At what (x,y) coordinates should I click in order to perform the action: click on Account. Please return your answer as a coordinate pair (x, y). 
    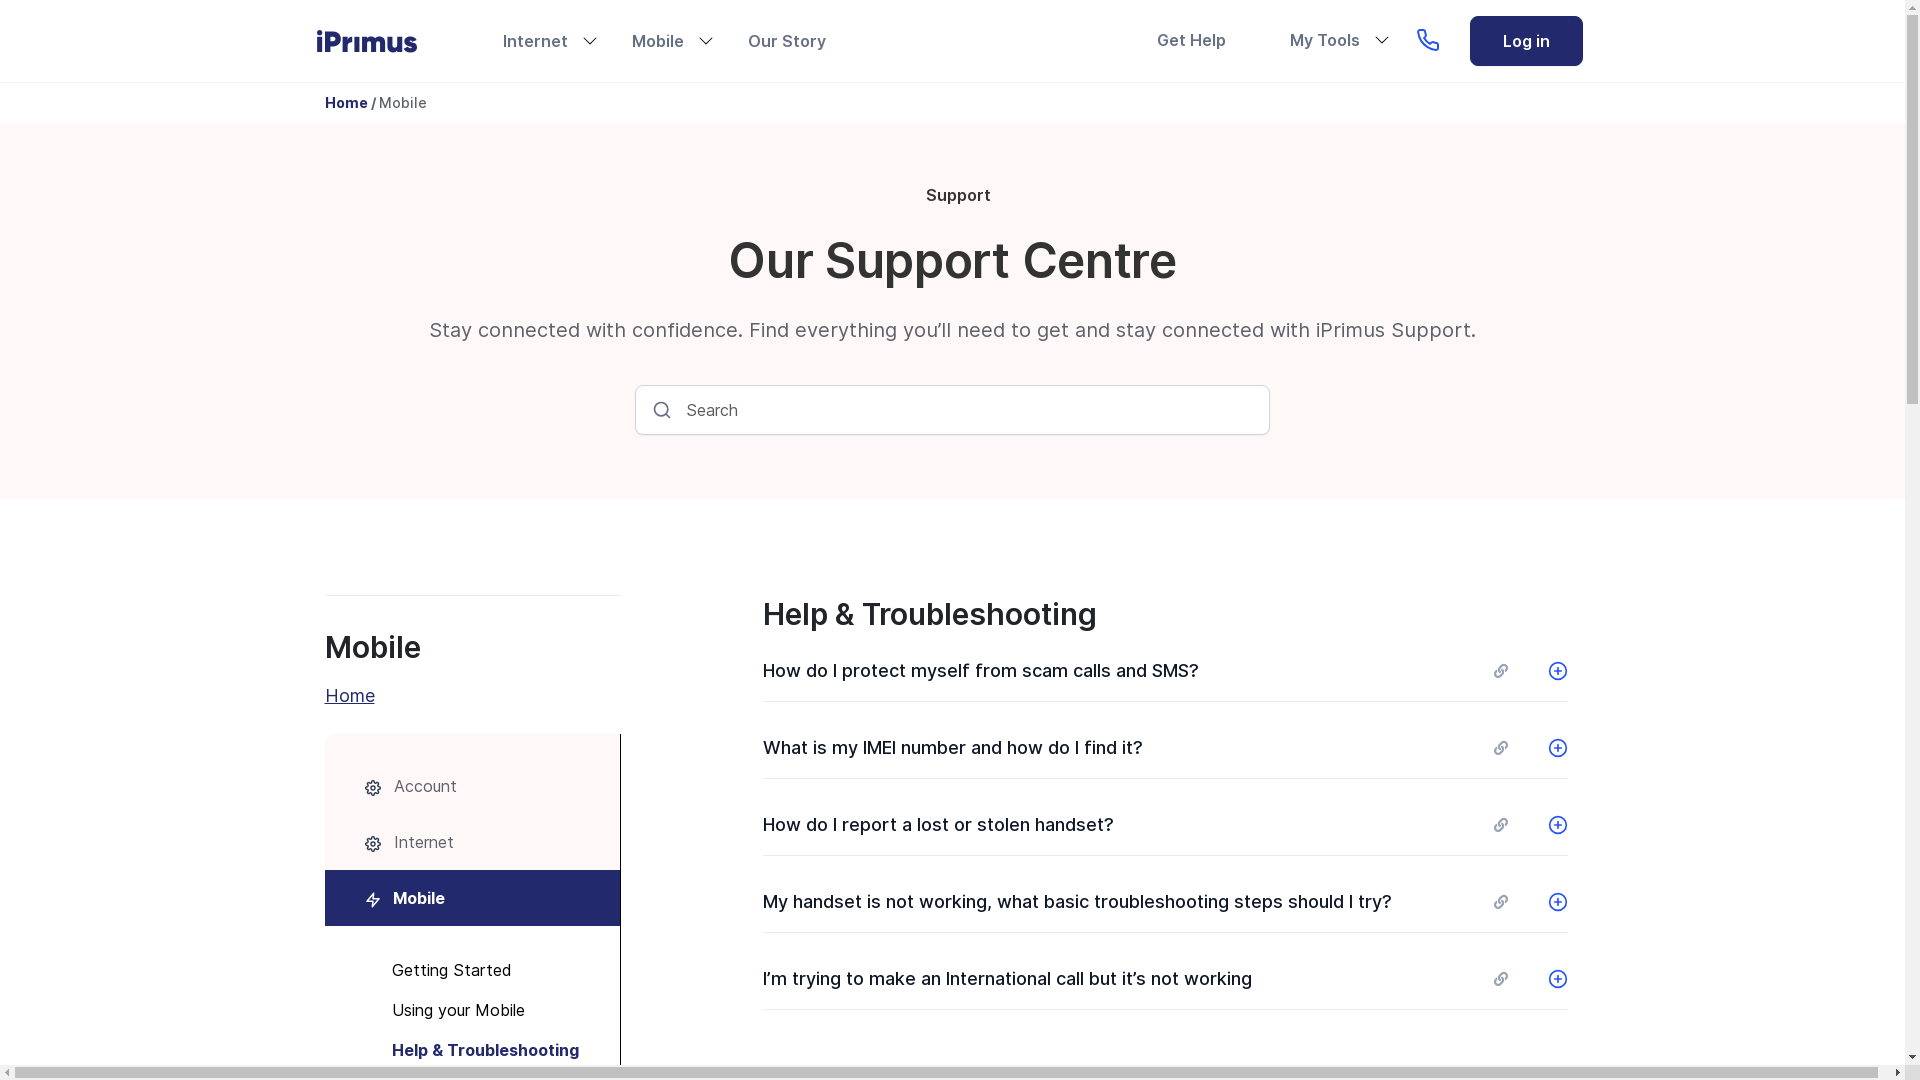
    Looking at the image, I should click on (472, 786).